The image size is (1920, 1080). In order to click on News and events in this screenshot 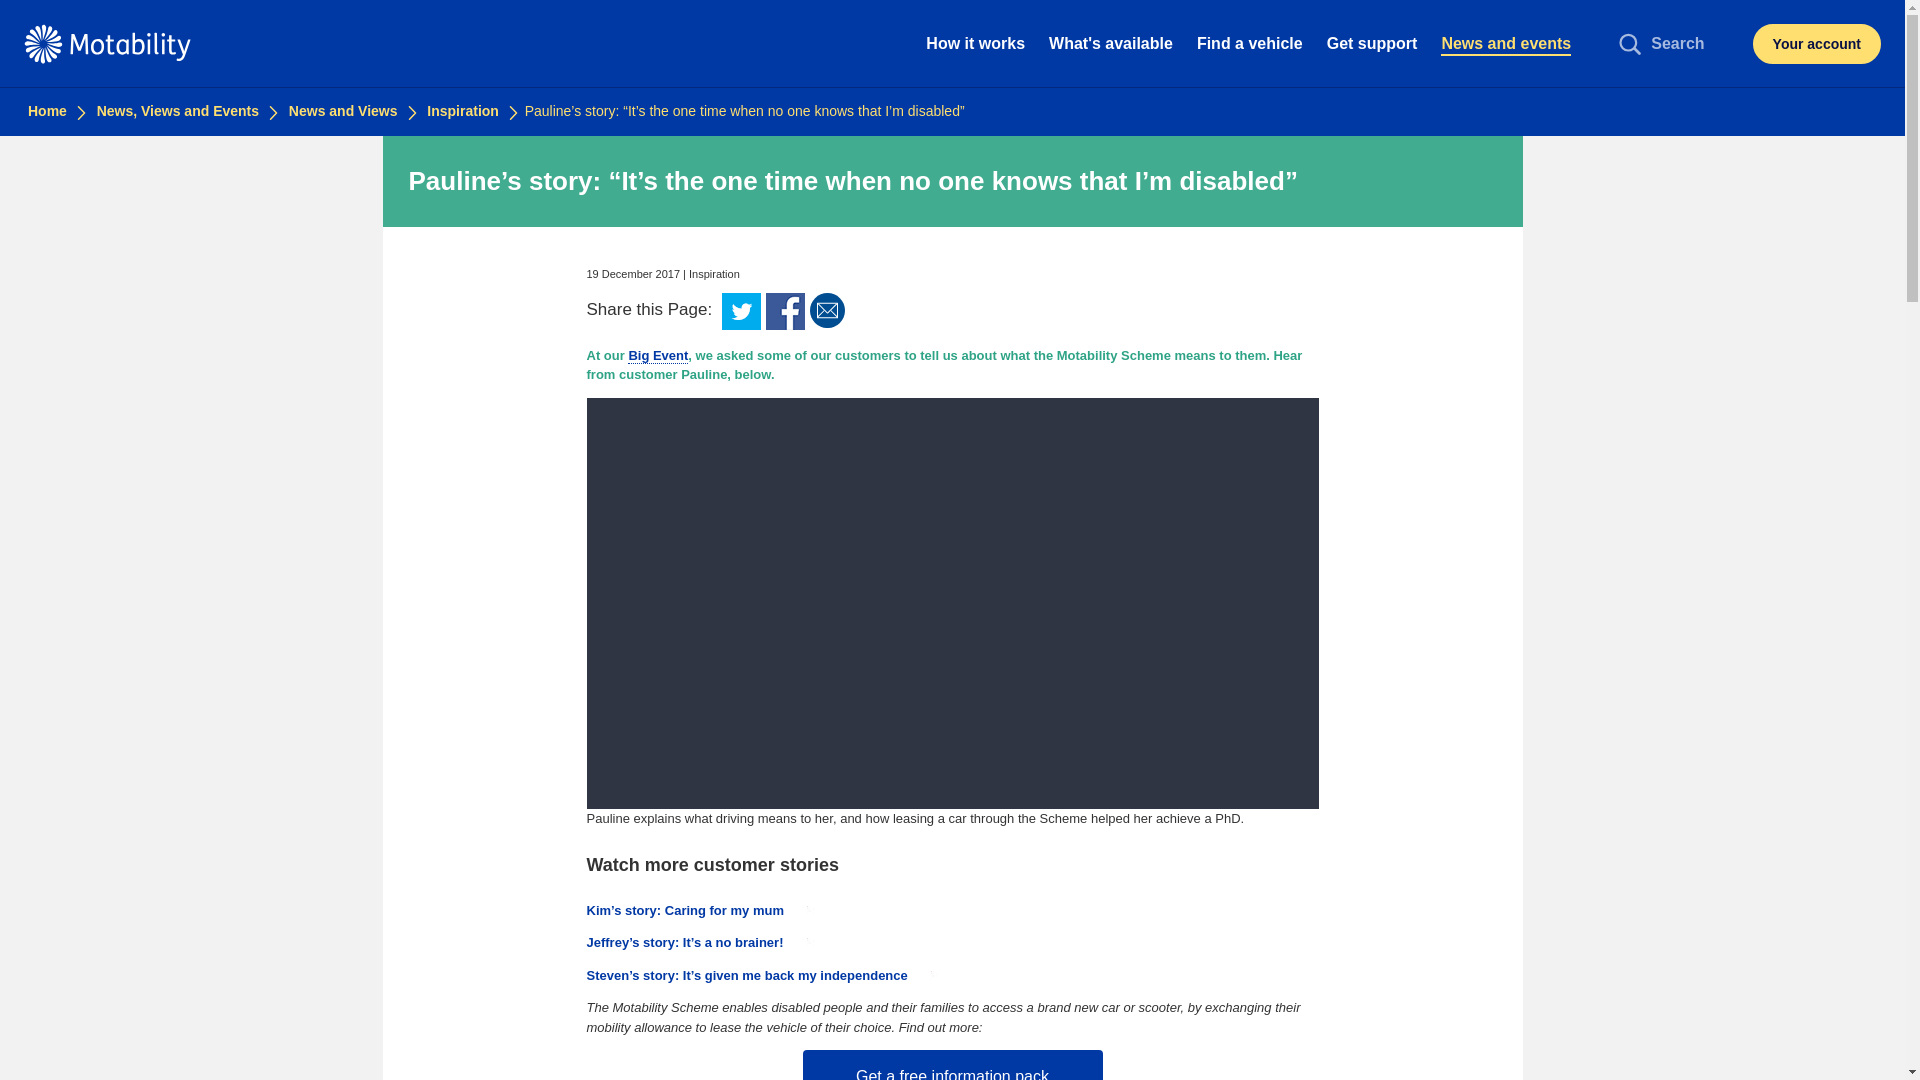, I will do `click(1505, 43)`.